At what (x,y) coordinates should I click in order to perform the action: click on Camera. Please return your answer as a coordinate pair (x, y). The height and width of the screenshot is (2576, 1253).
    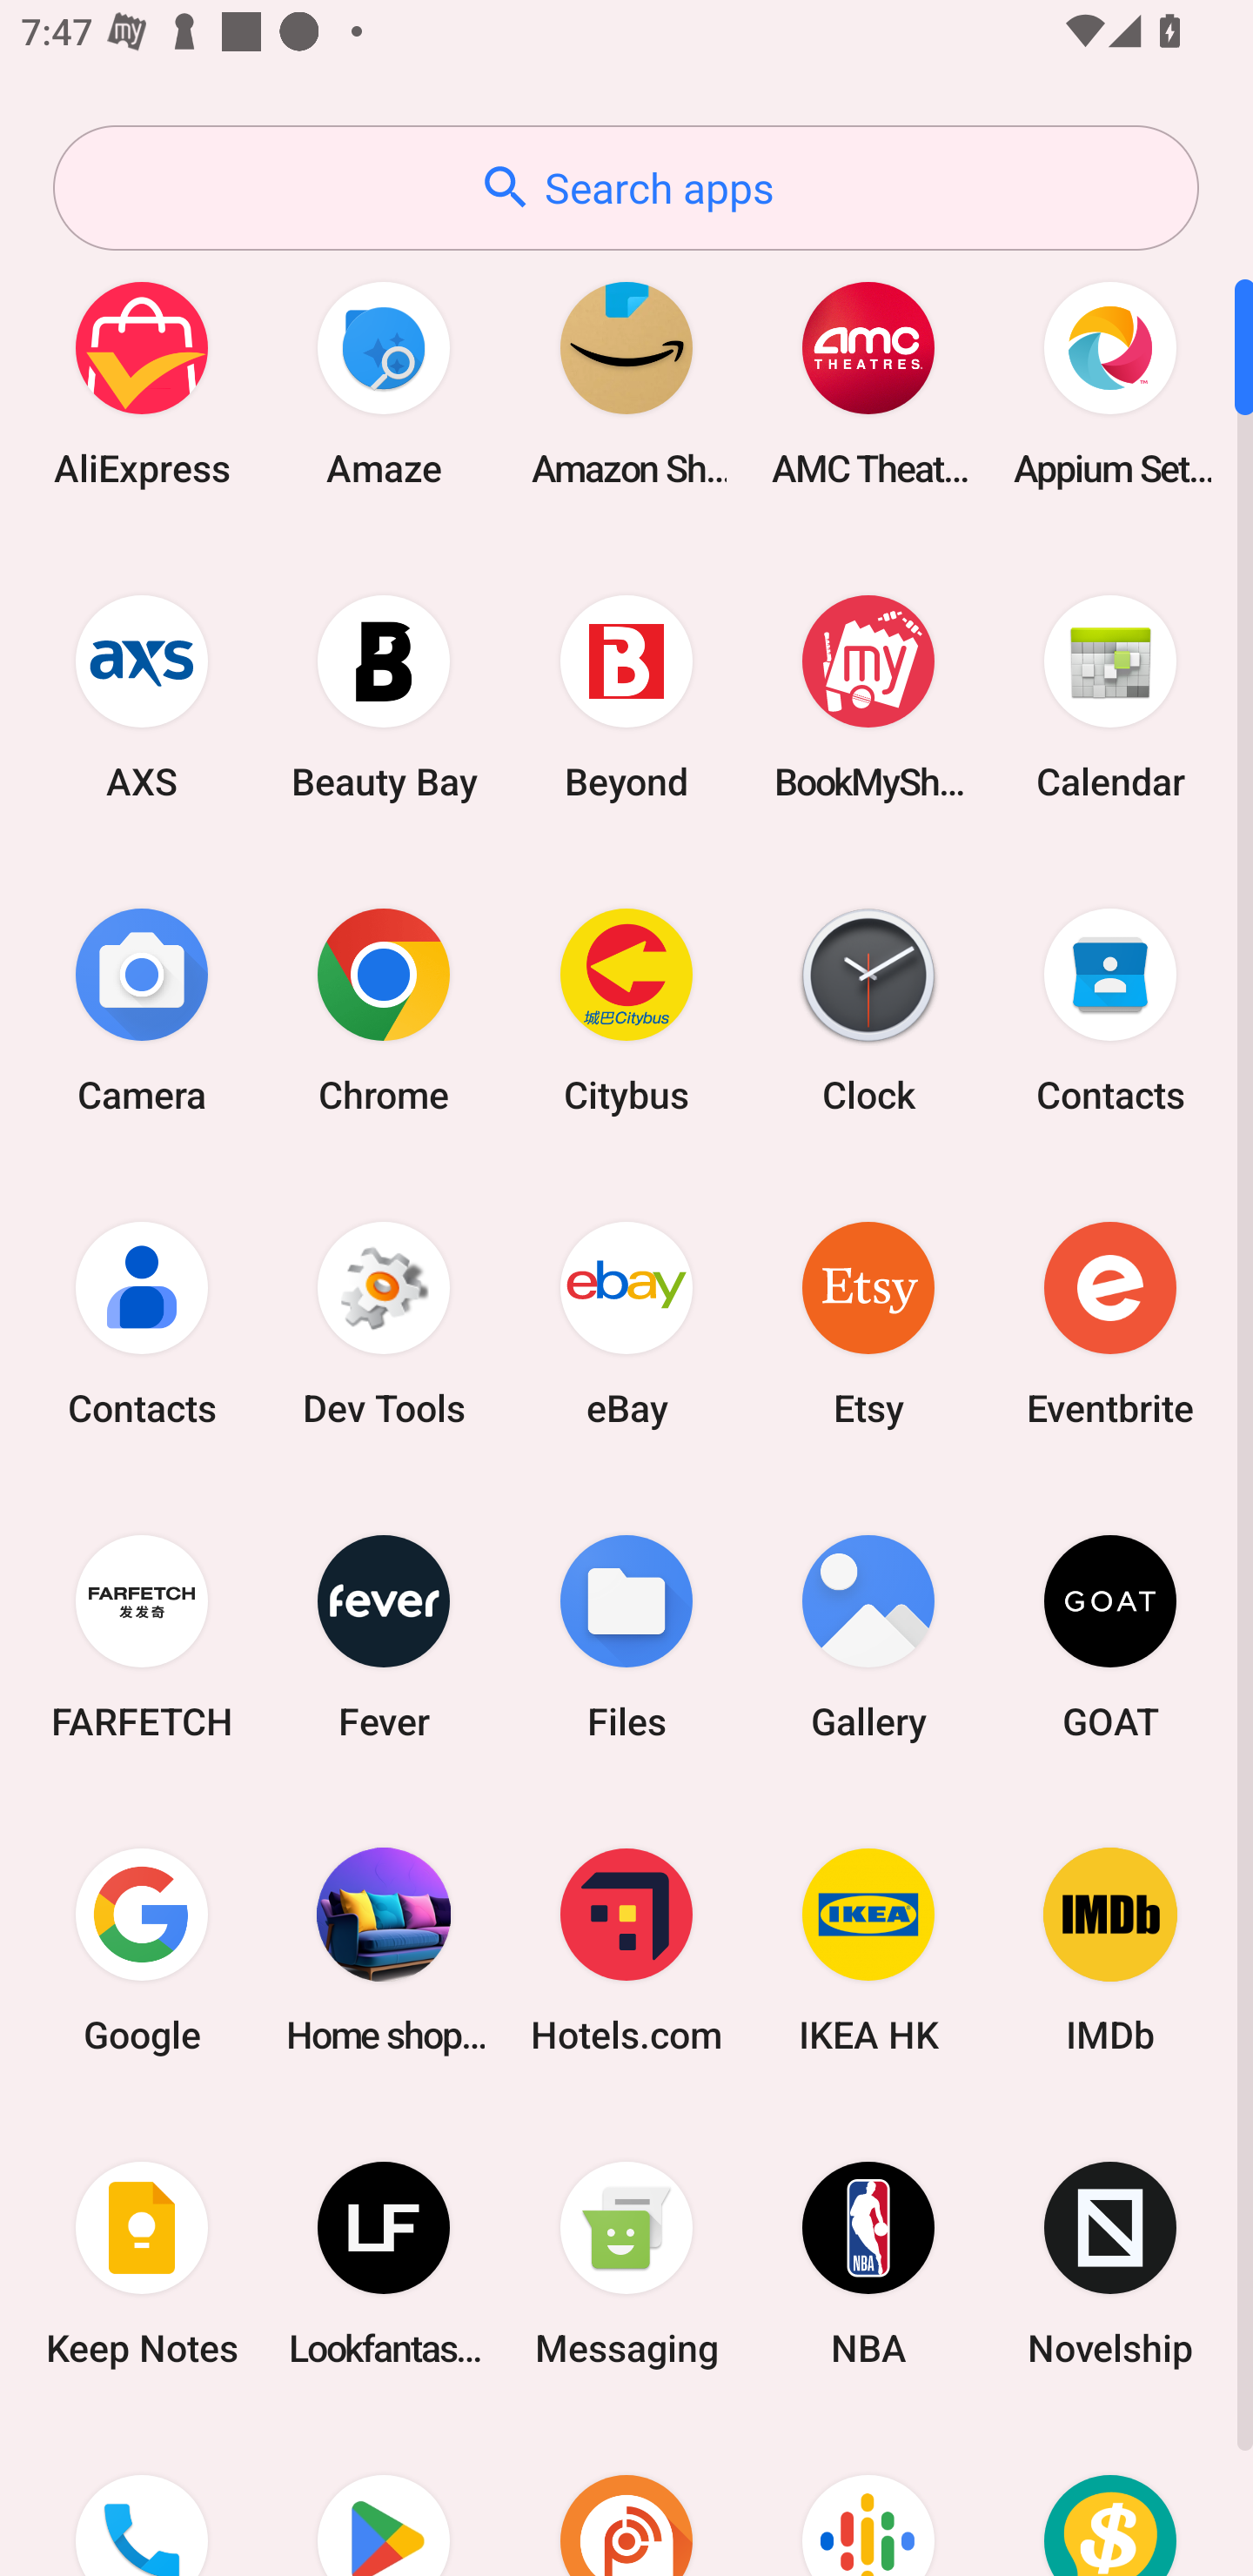
    Looking at the image, I should click on (142, 1010).